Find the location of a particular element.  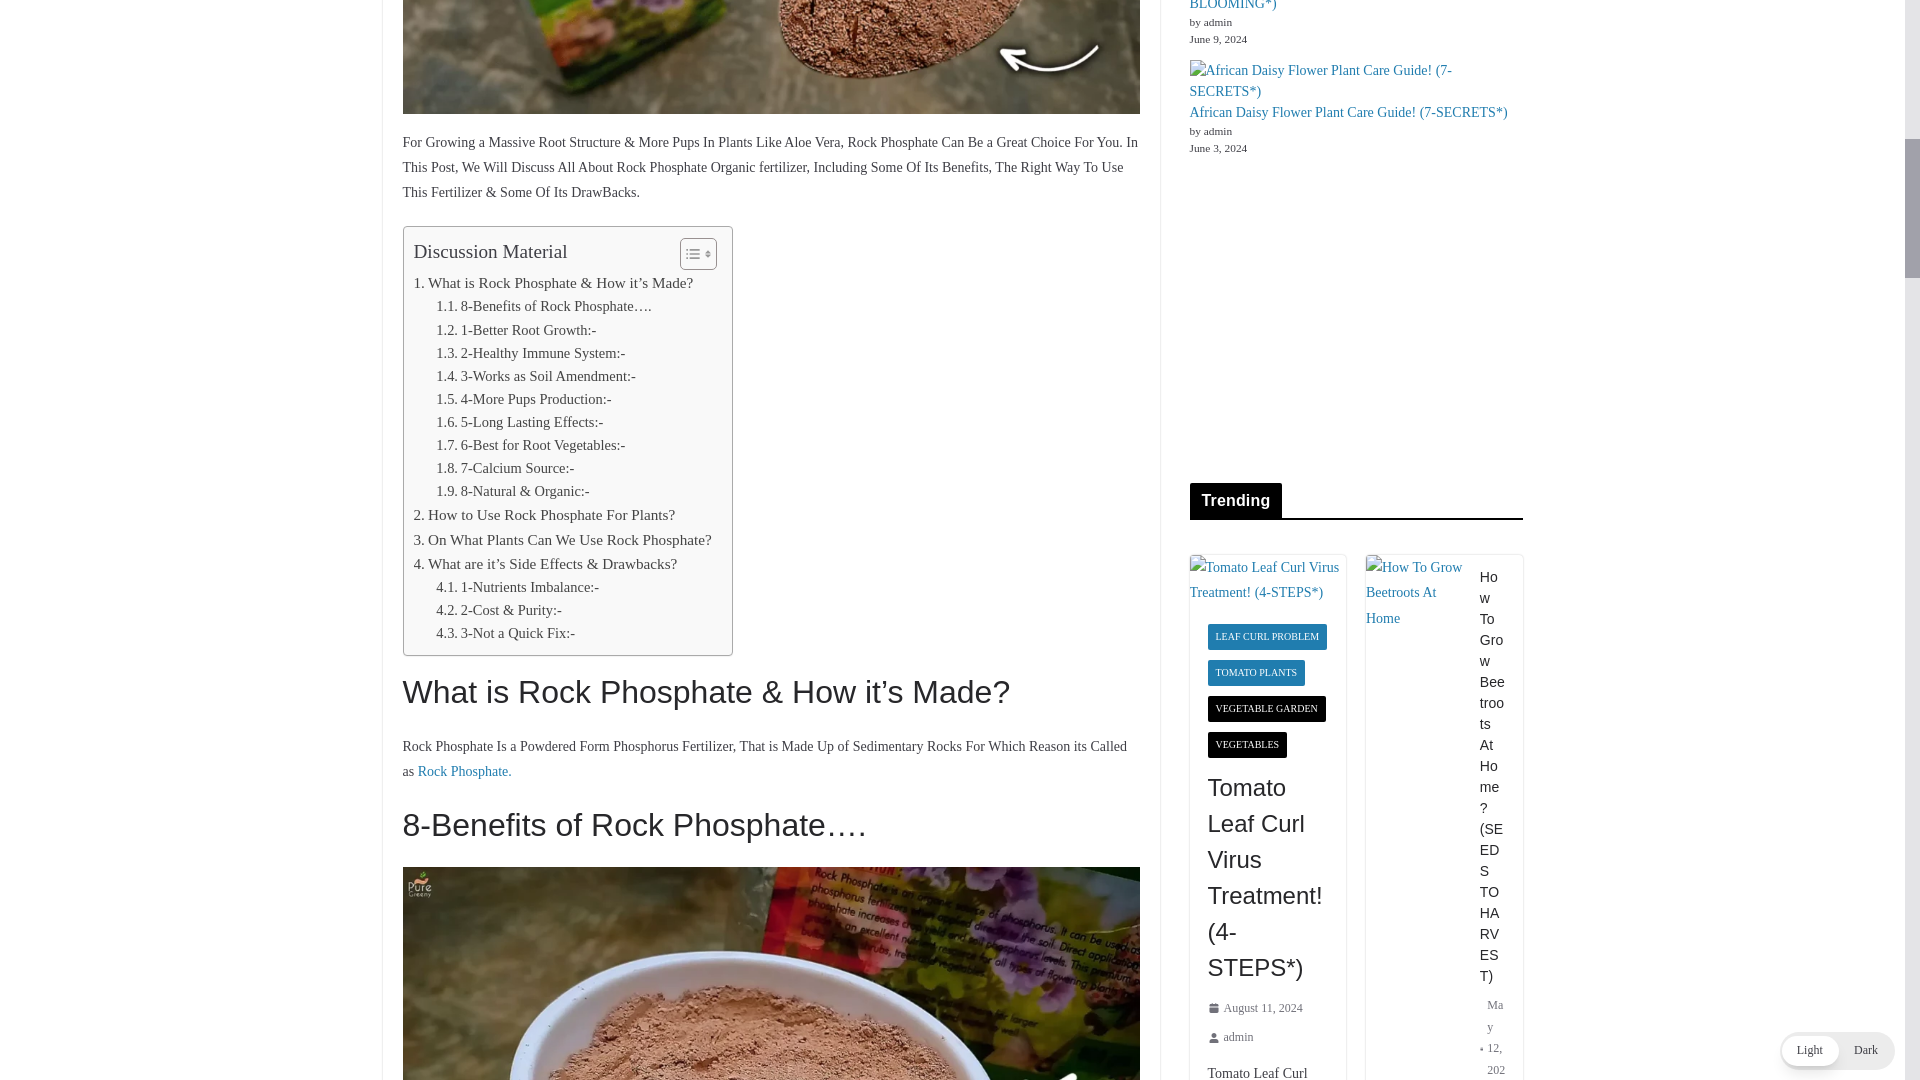

1-Nutrients Imbalance:- is located at coordinates (517, 587).